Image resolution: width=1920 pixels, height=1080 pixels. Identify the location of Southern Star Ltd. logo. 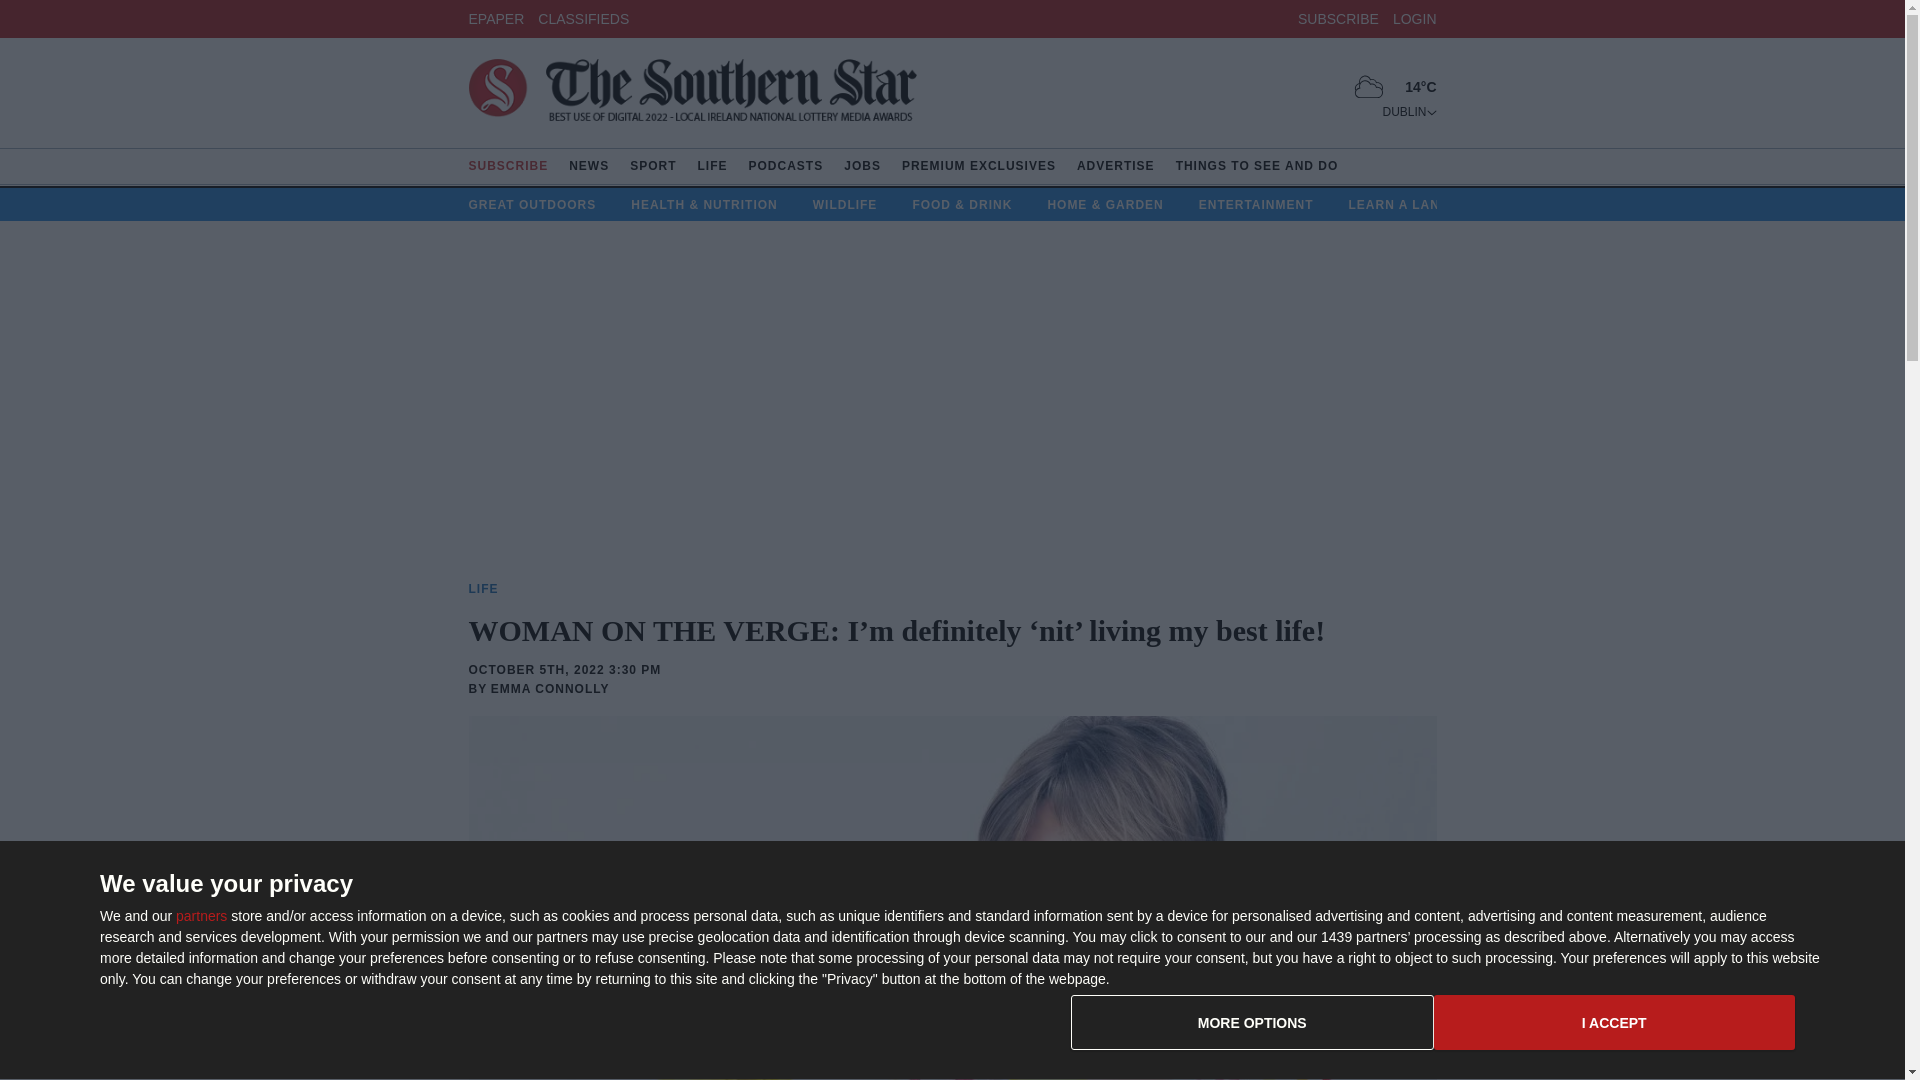
(201, 916).